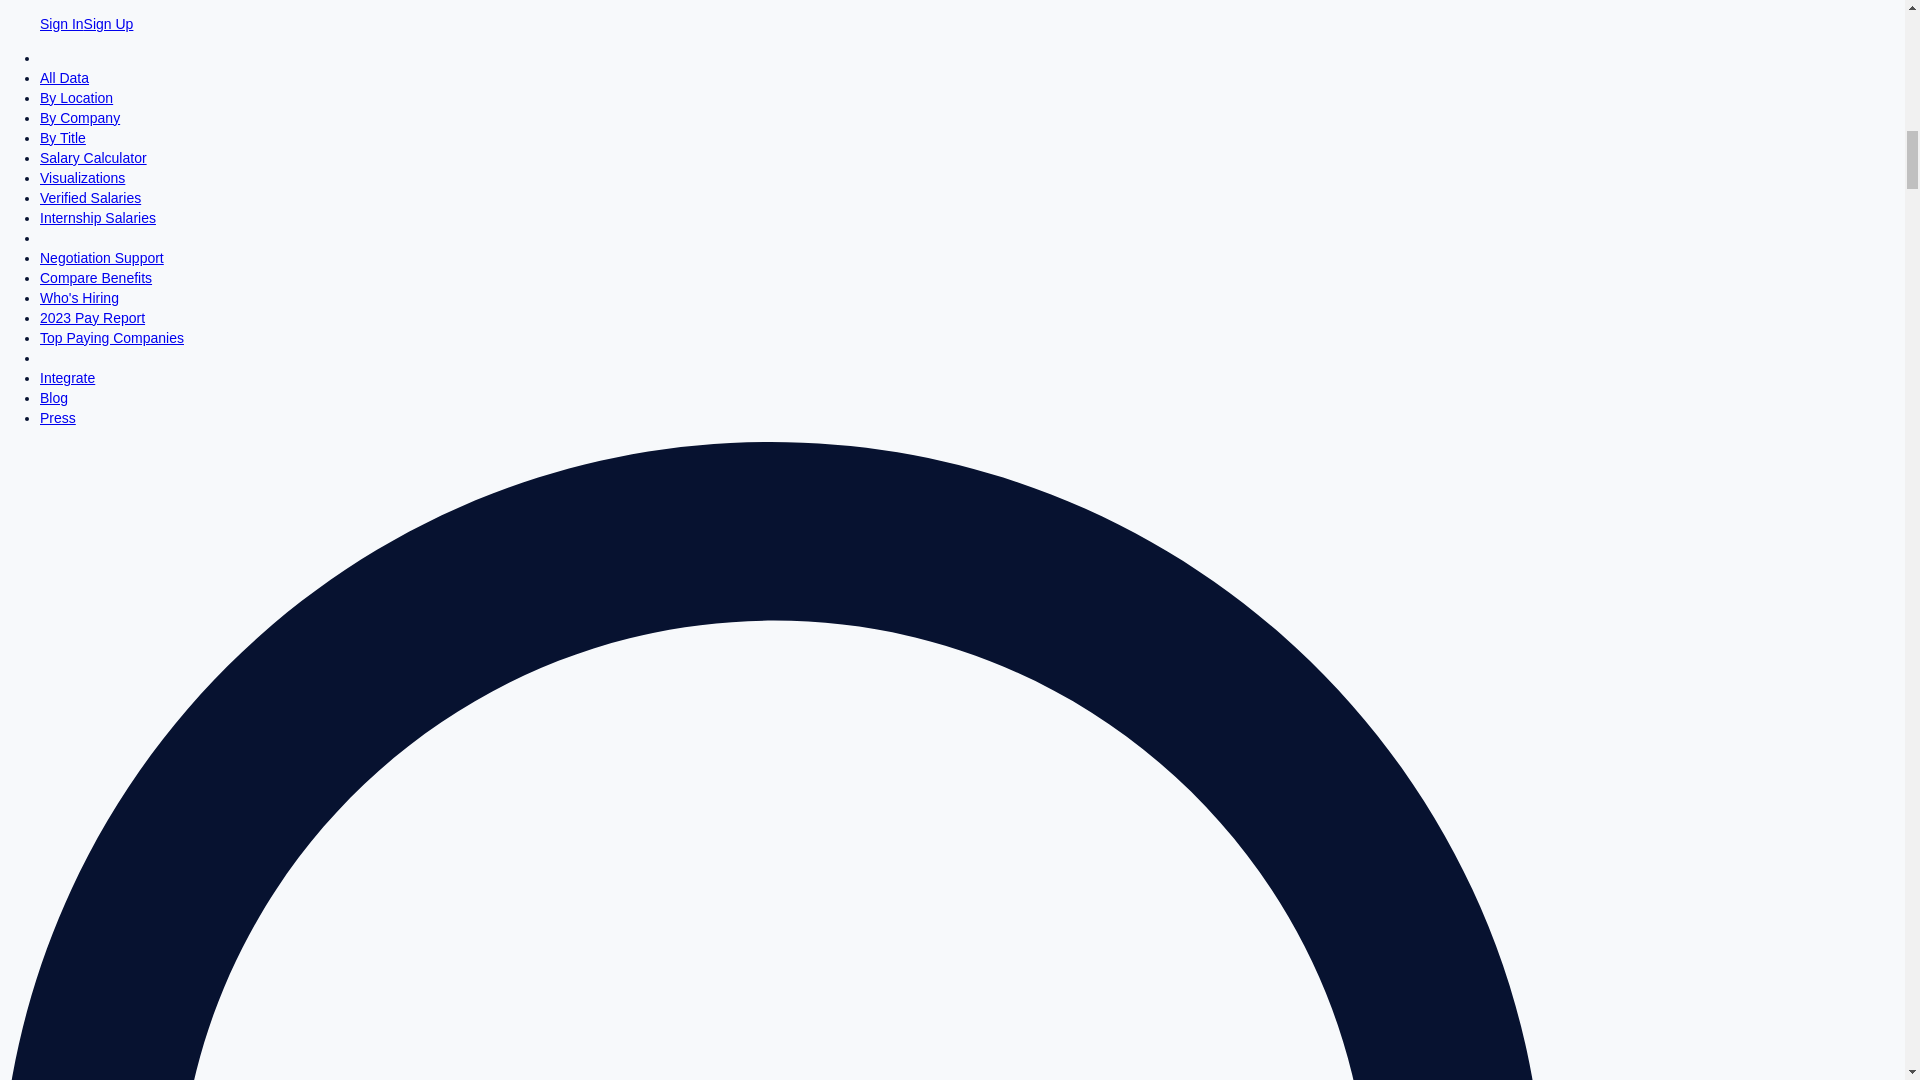  Describe the element at coordinates (54, 398) in the screenshot. I see `Blog` at that location.